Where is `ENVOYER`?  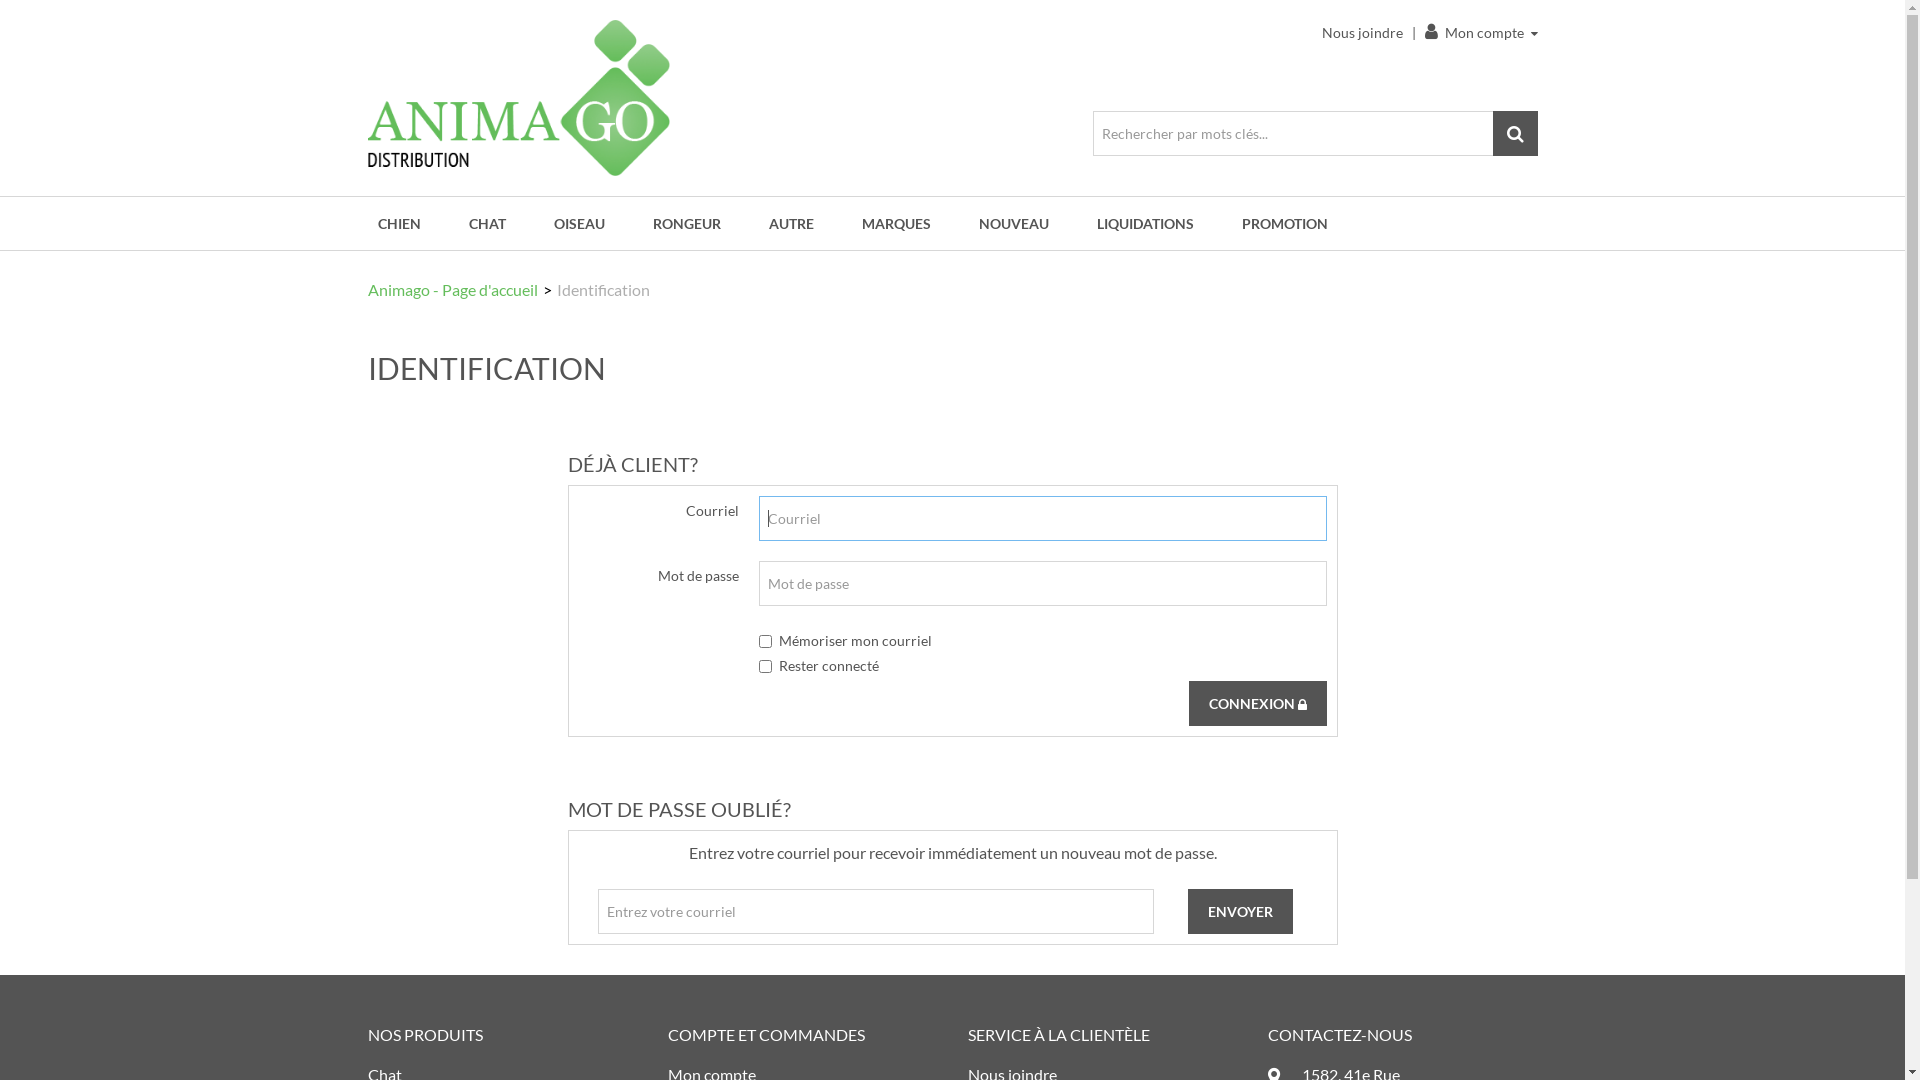 ENVOYER is located at coordinates (1240, 912).